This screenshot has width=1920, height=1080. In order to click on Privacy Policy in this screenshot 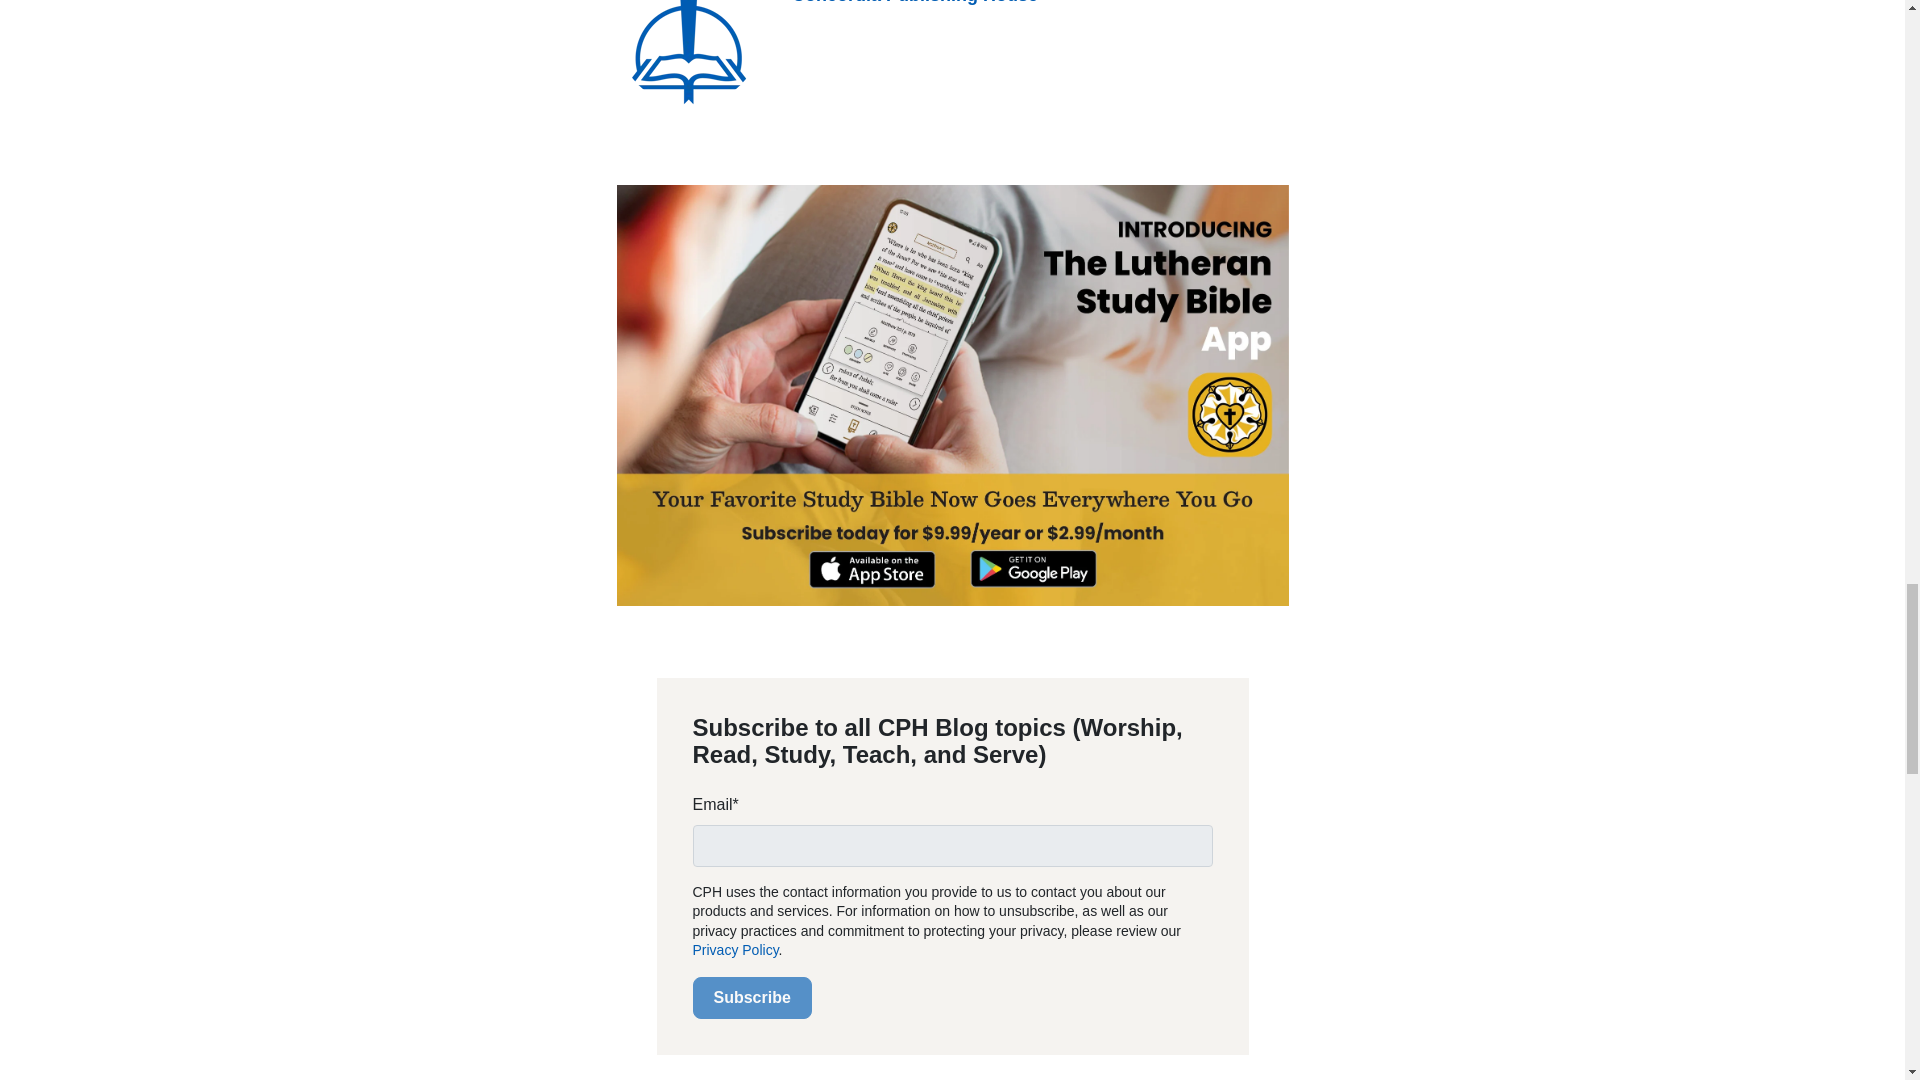, I will do `click(734, 949)`.